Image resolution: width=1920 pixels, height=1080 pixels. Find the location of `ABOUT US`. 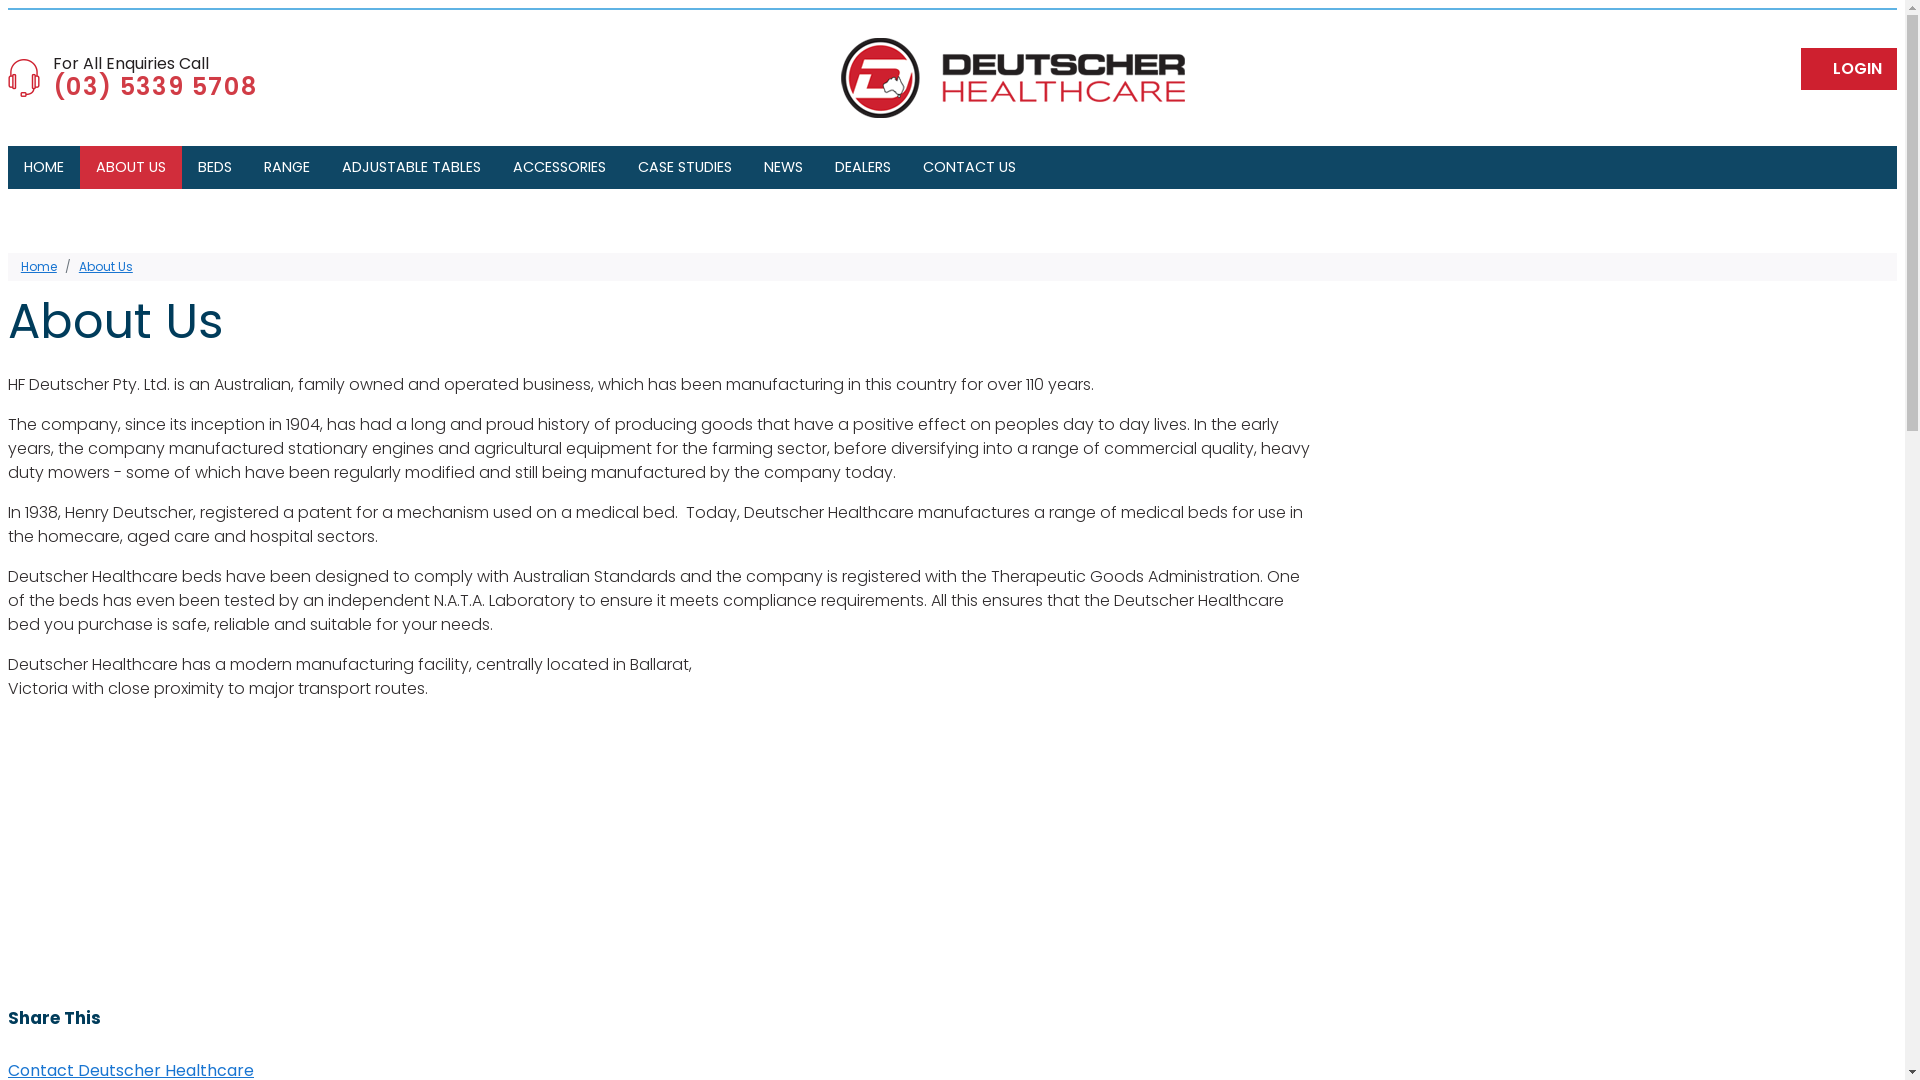

ABOUT US is located at coordinates (131, 168).